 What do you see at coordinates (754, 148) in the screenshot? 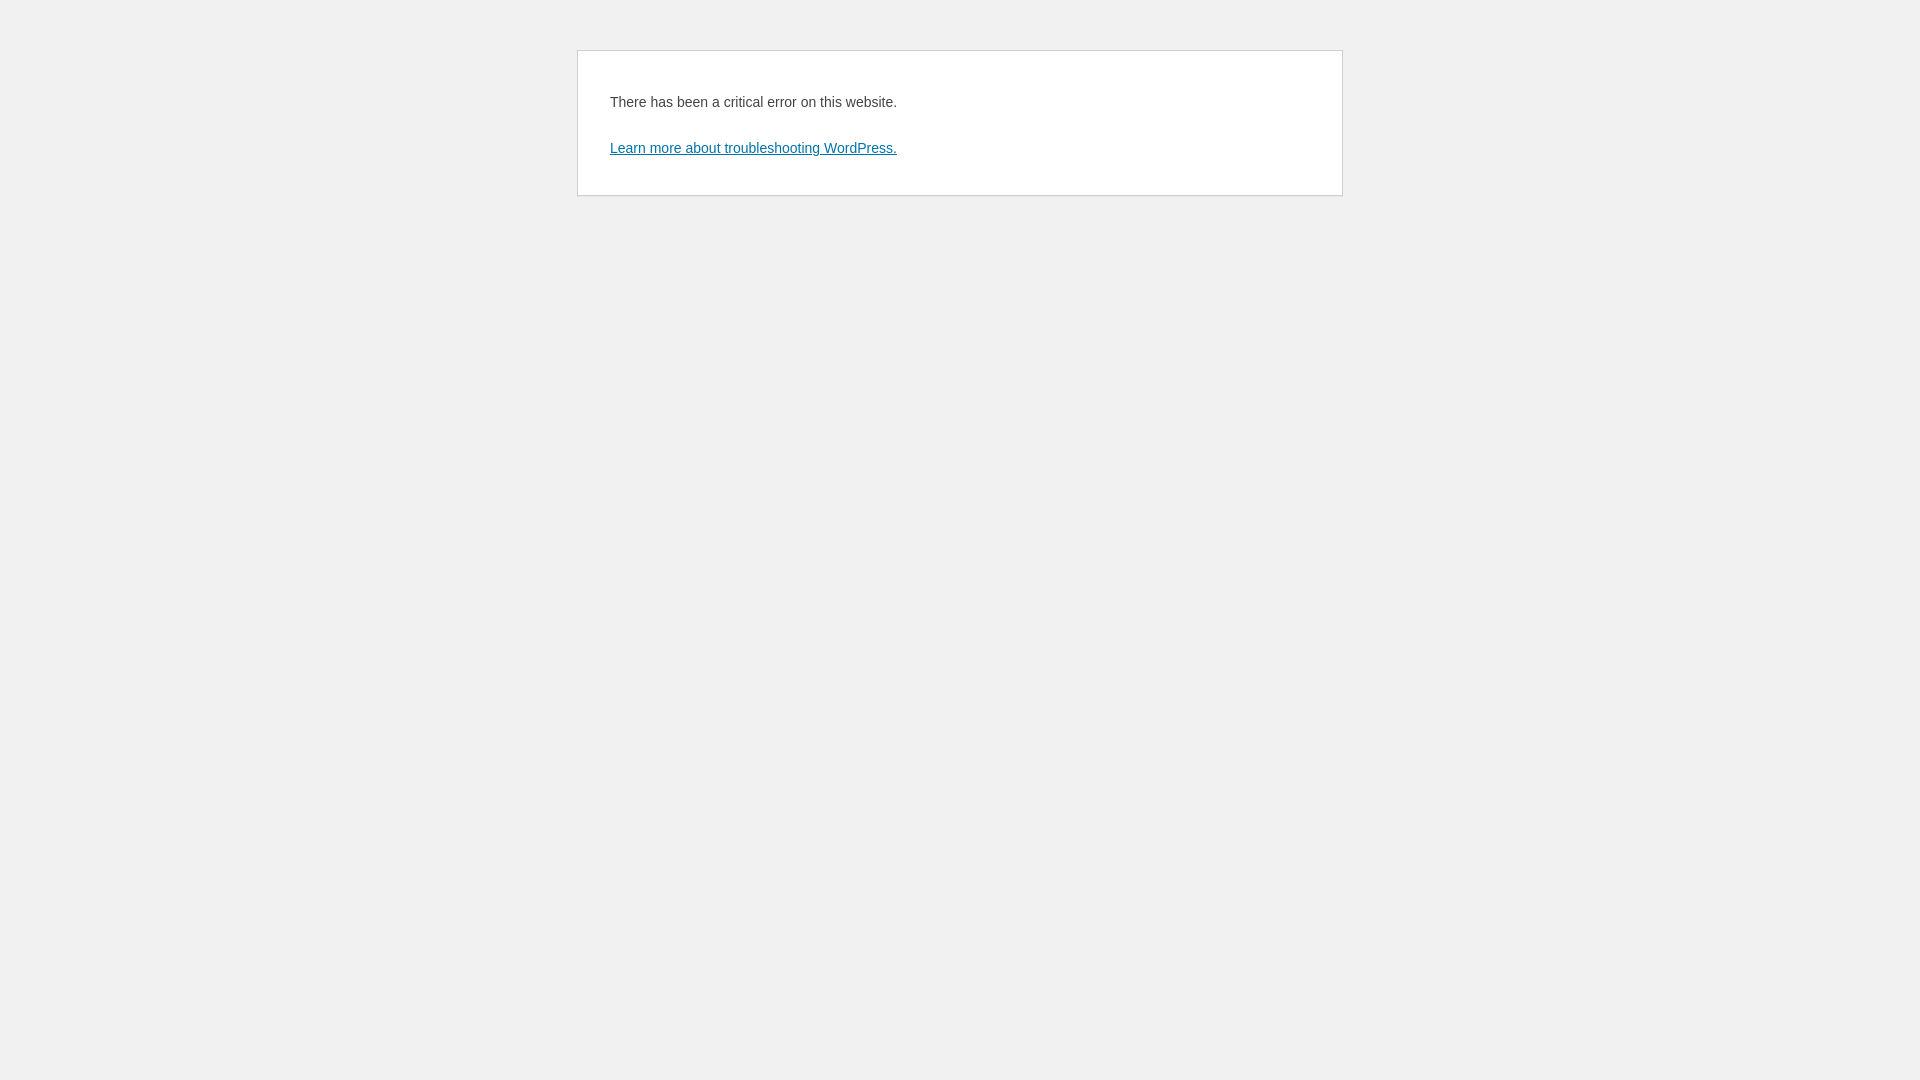
I see `Learn more about troubleshooting WordPress.` at bounding box center [754, 148].